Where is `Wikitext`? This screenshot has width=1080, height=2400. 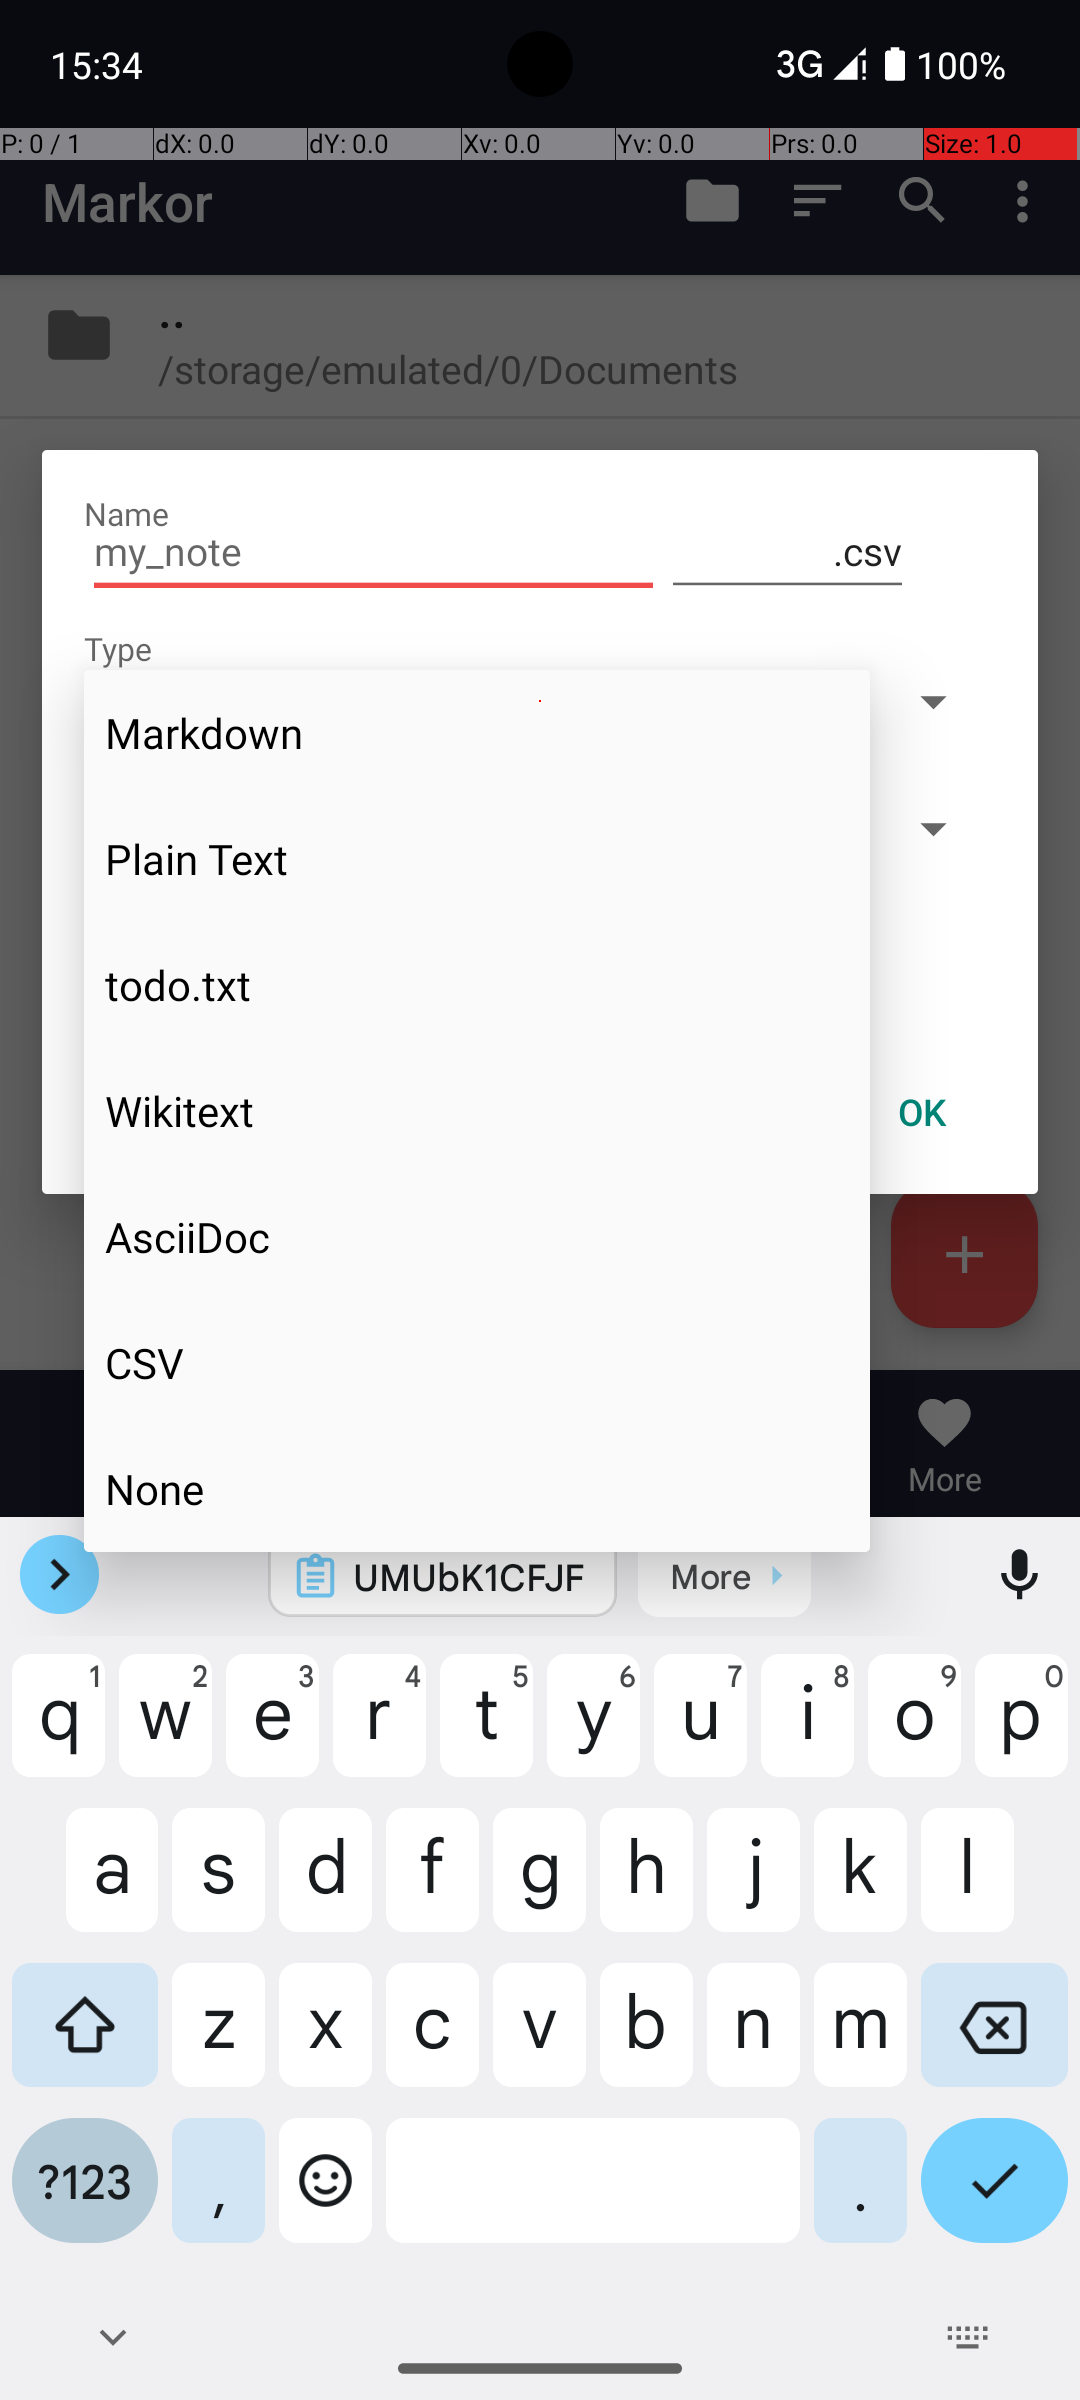
Wikitext is located at coordinates (477, 1111).